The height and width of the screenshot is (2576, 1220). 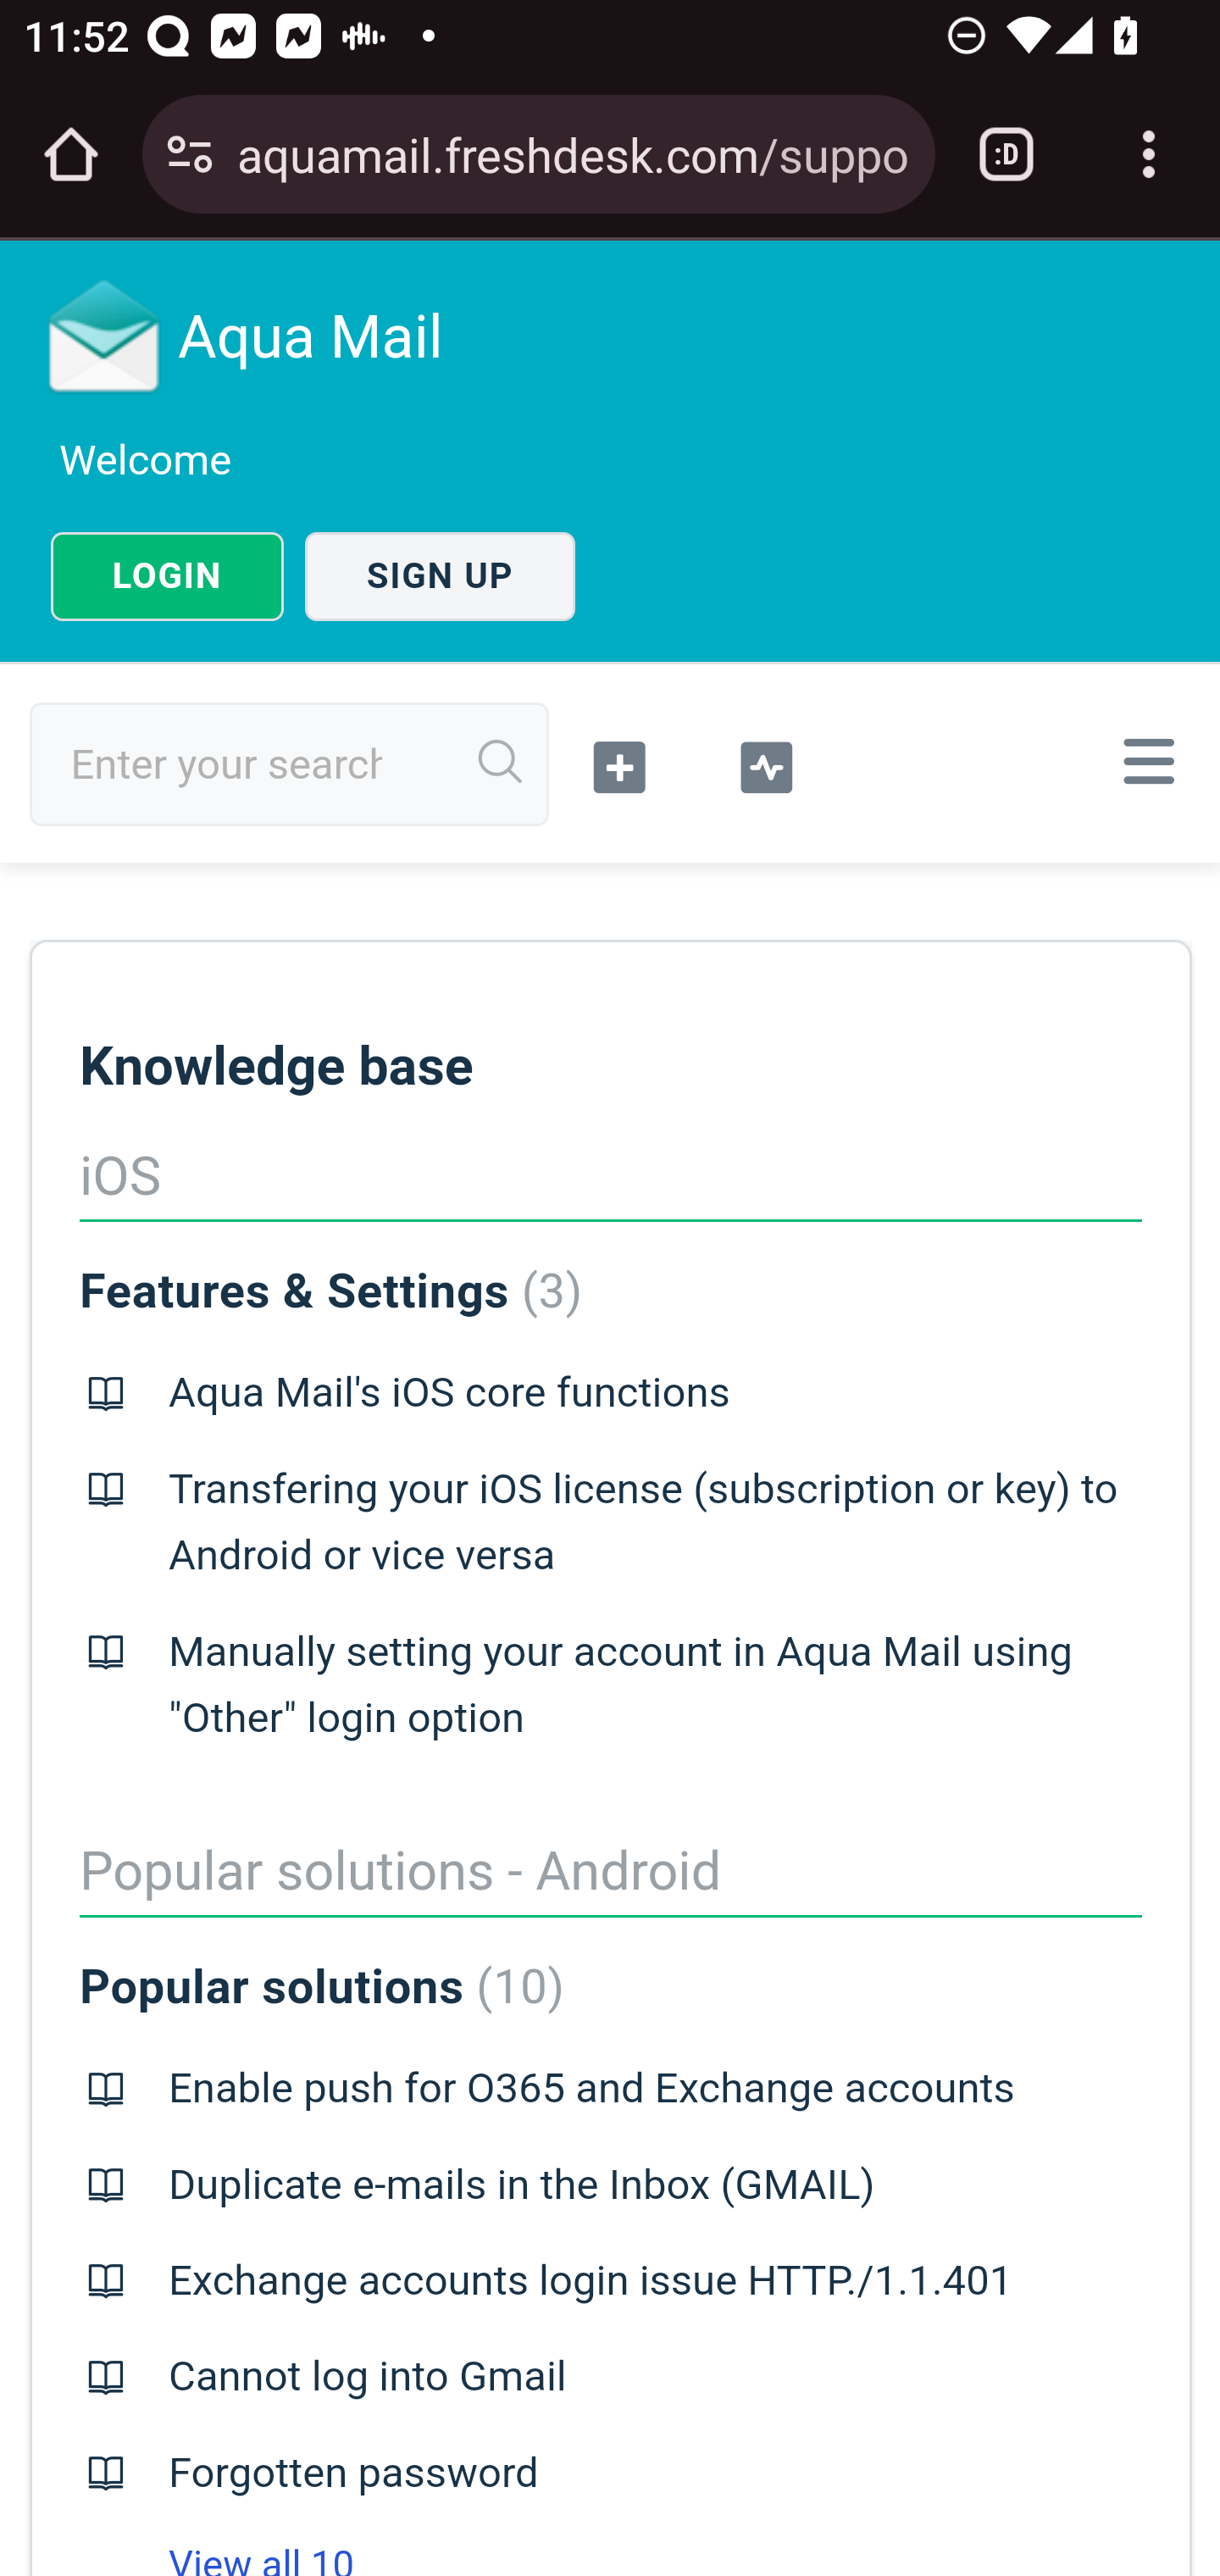 I want to click on Features & Settings (3) Features & Settings  ( 3 ), so click(x=330, y=1291).